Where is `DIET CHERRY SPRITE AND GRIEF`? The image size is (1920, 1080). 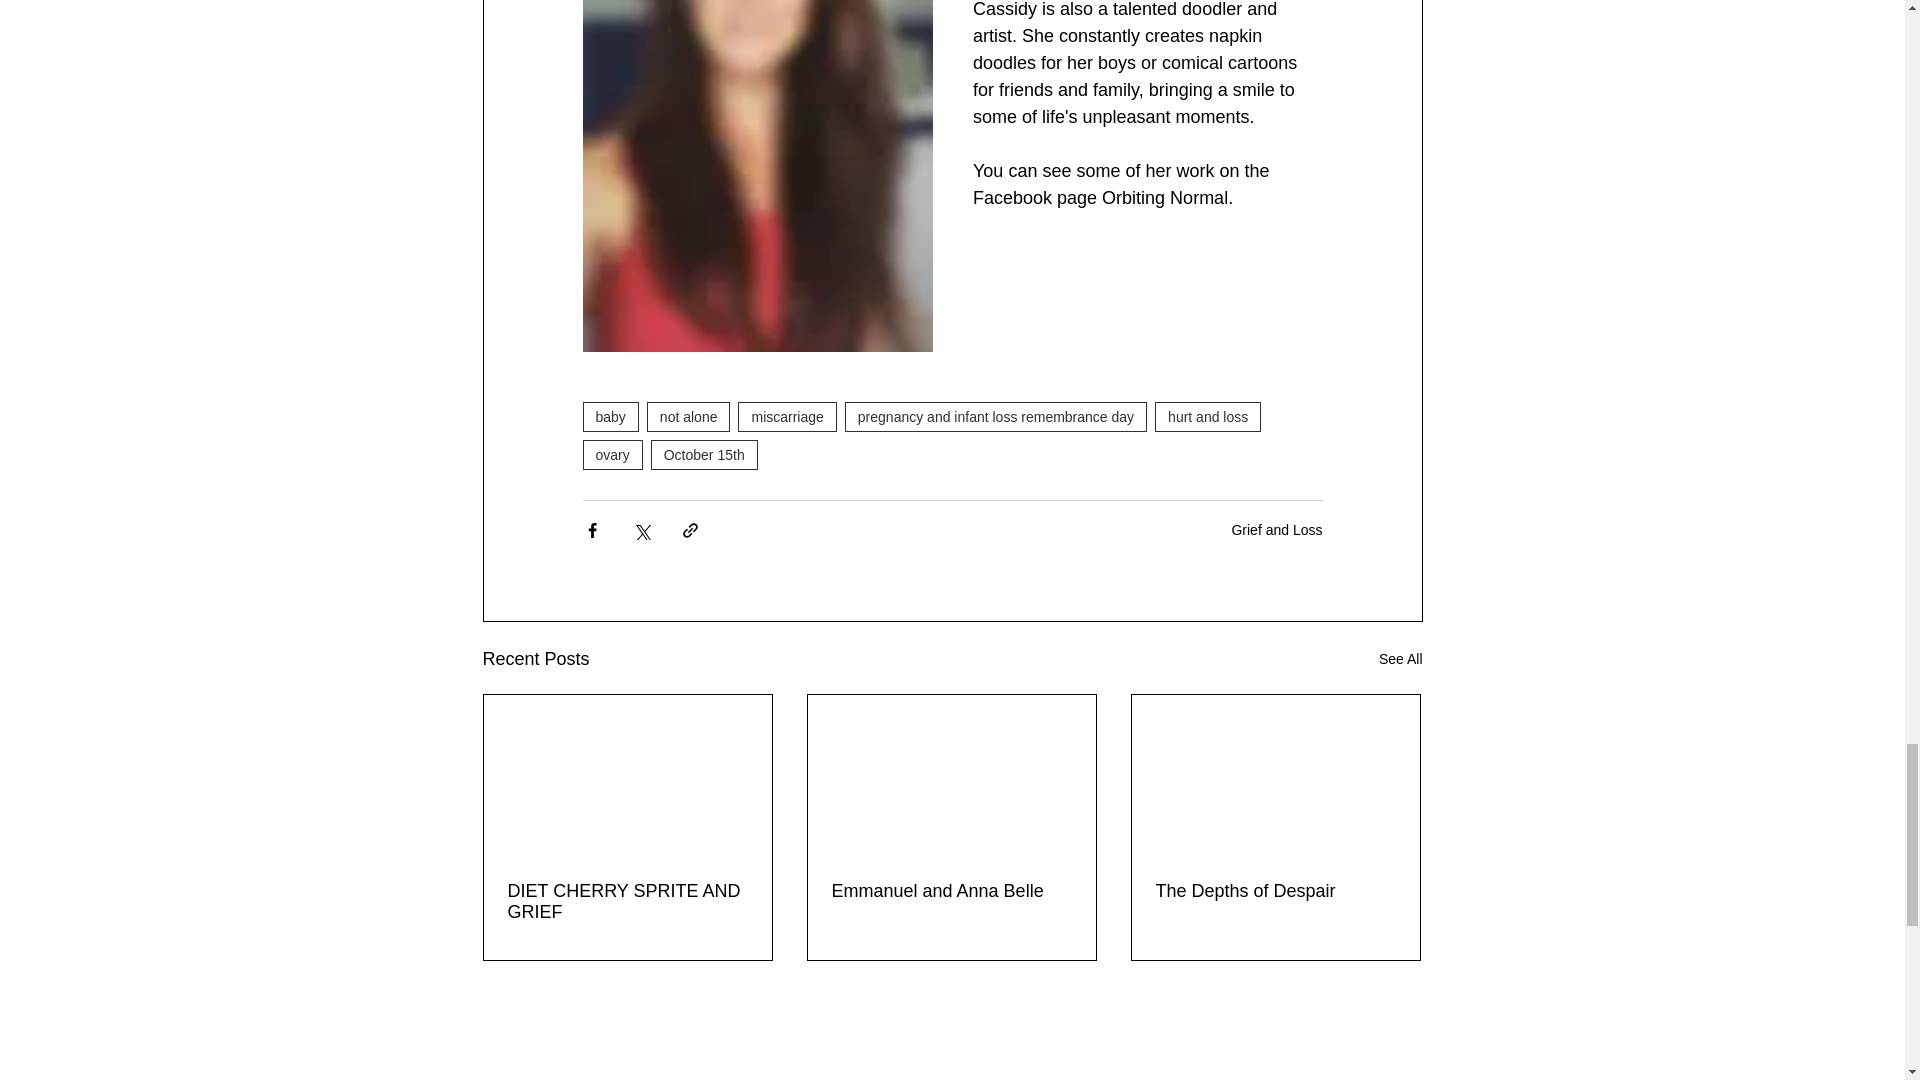
DIET CHERRY SPRITE AND GRIEF is located at coordinates (628, 902).